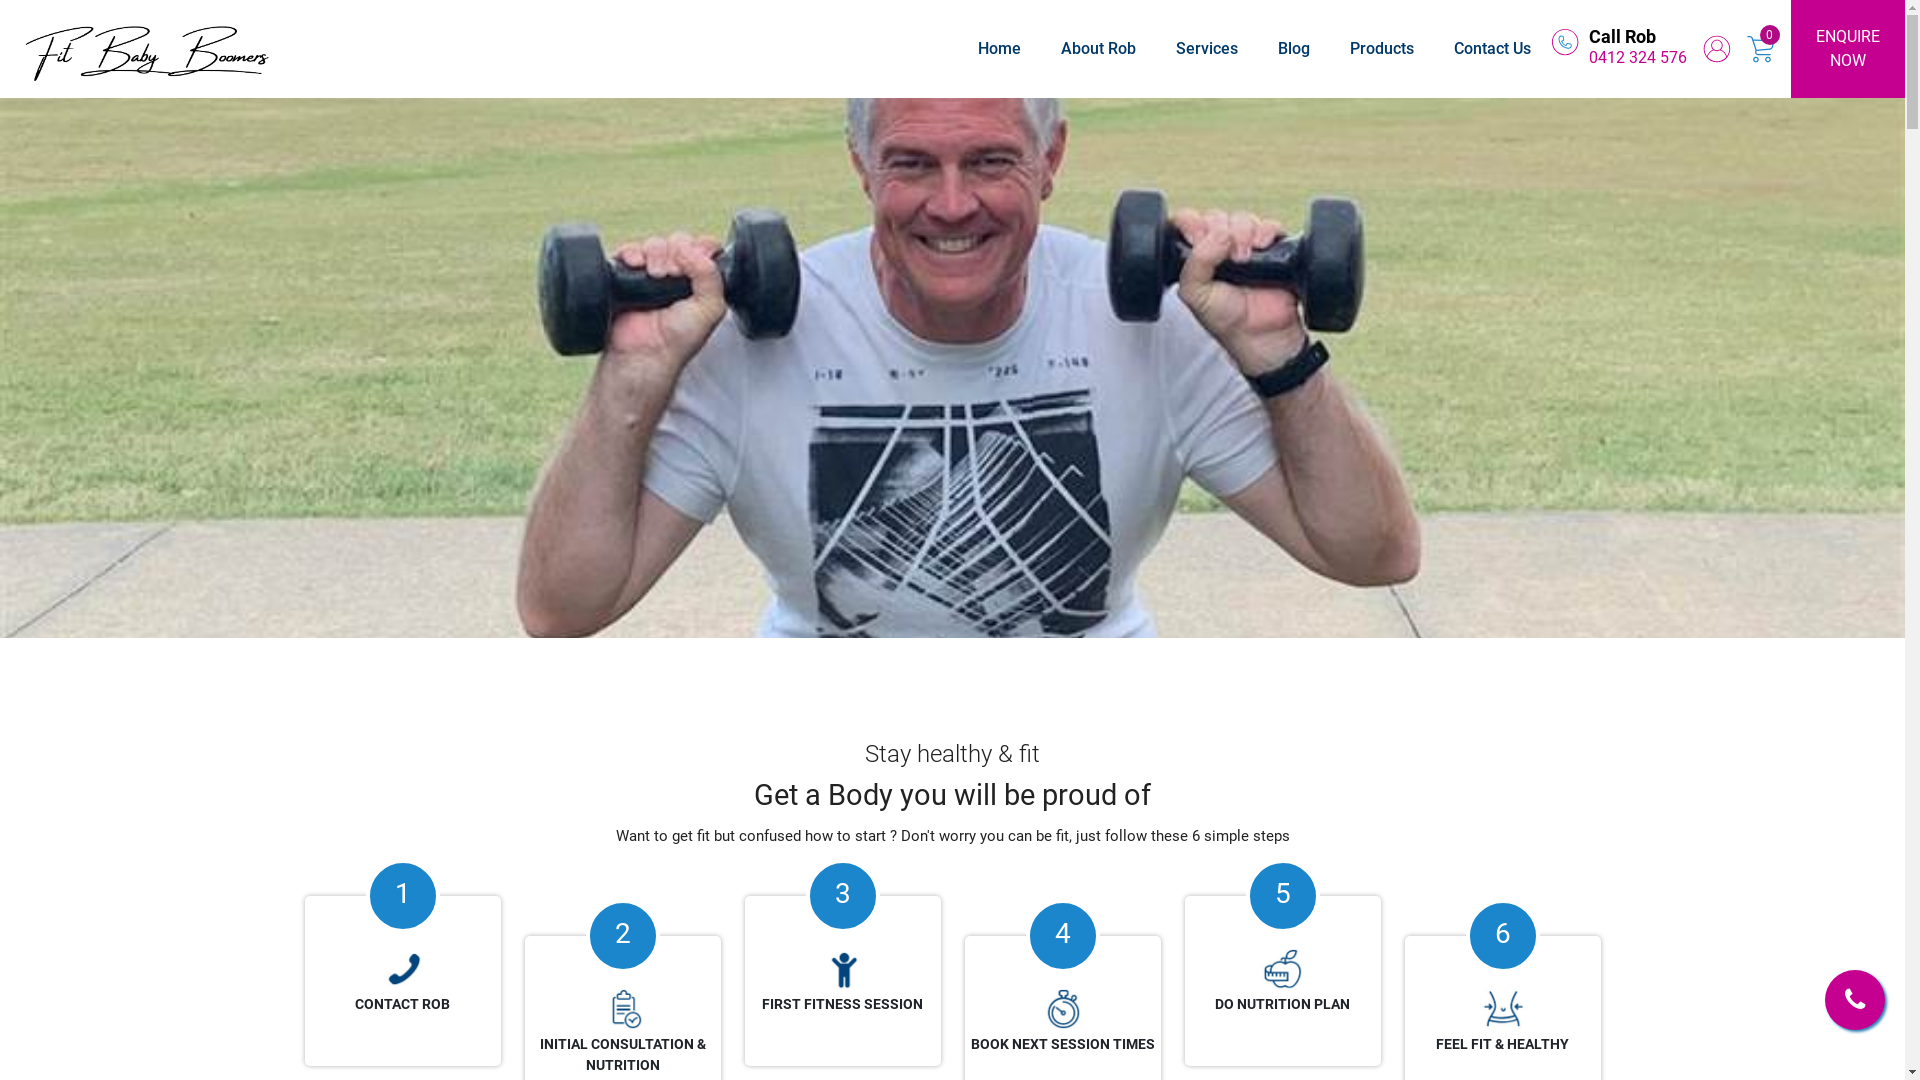 The width and height of the screenshot is (1920, 1080). What do you see at coordinates (1000, 48) in the screenshot?
I see `Home` at bounding box center [1000, 48].